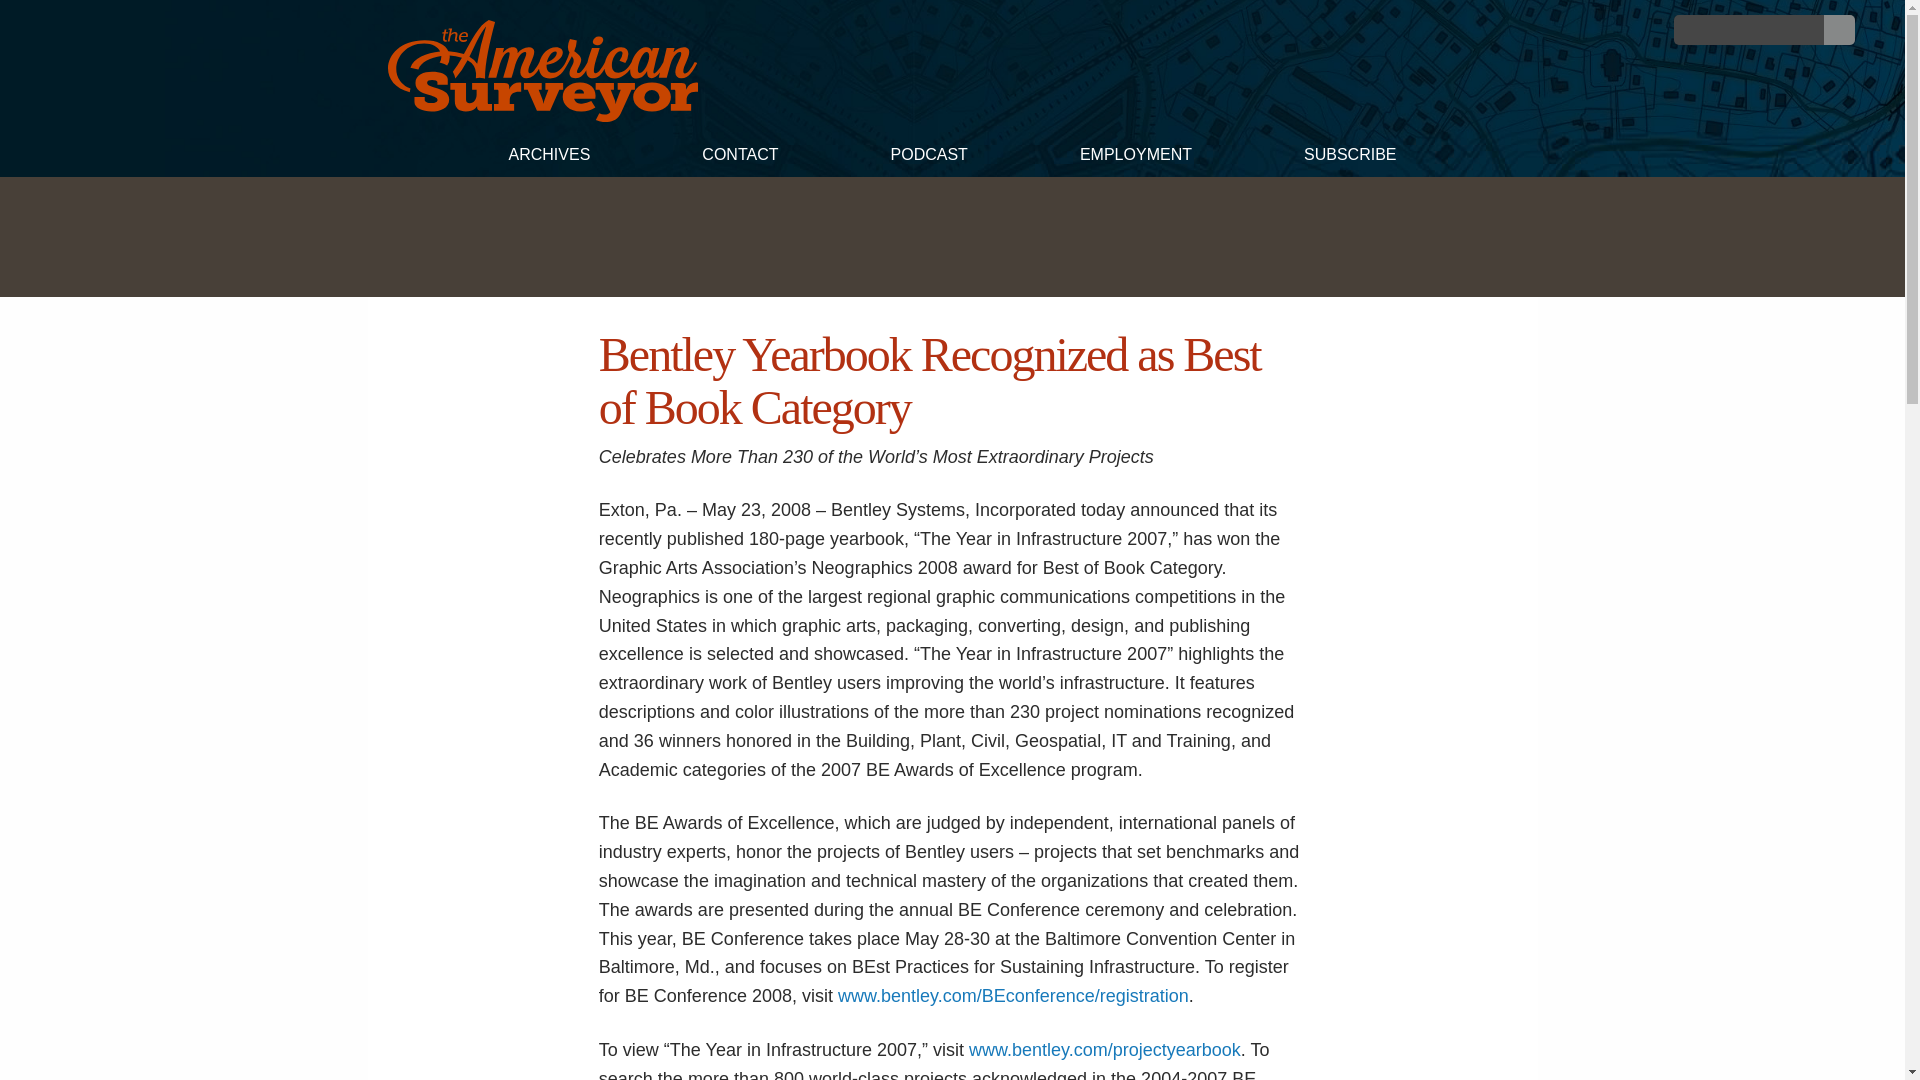 The width and height of the screenshot is (1920, 1080). Describe the element at coordinates (1839, 30) in the screenshot. I see `Submit` at that location.